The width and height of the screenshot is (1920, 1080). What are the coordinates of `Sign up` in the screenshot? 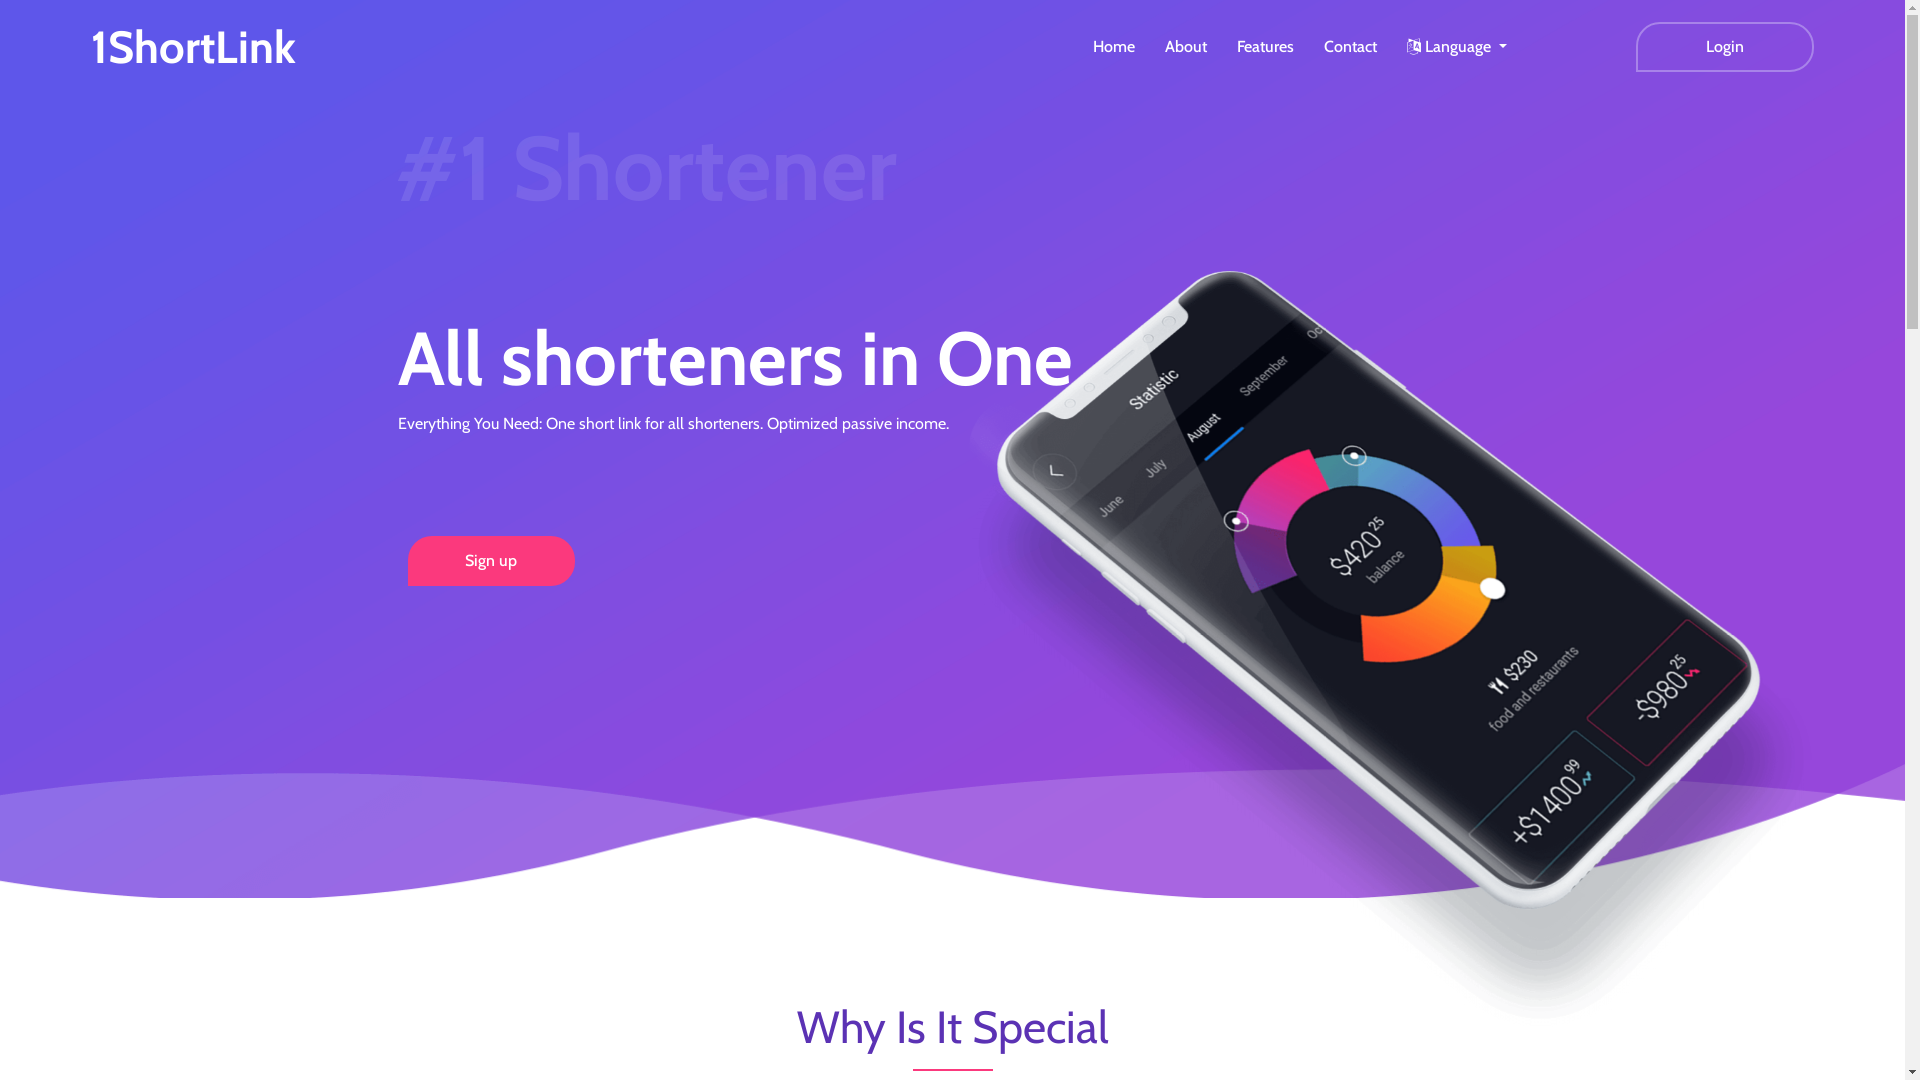 It's located at (492, 561).